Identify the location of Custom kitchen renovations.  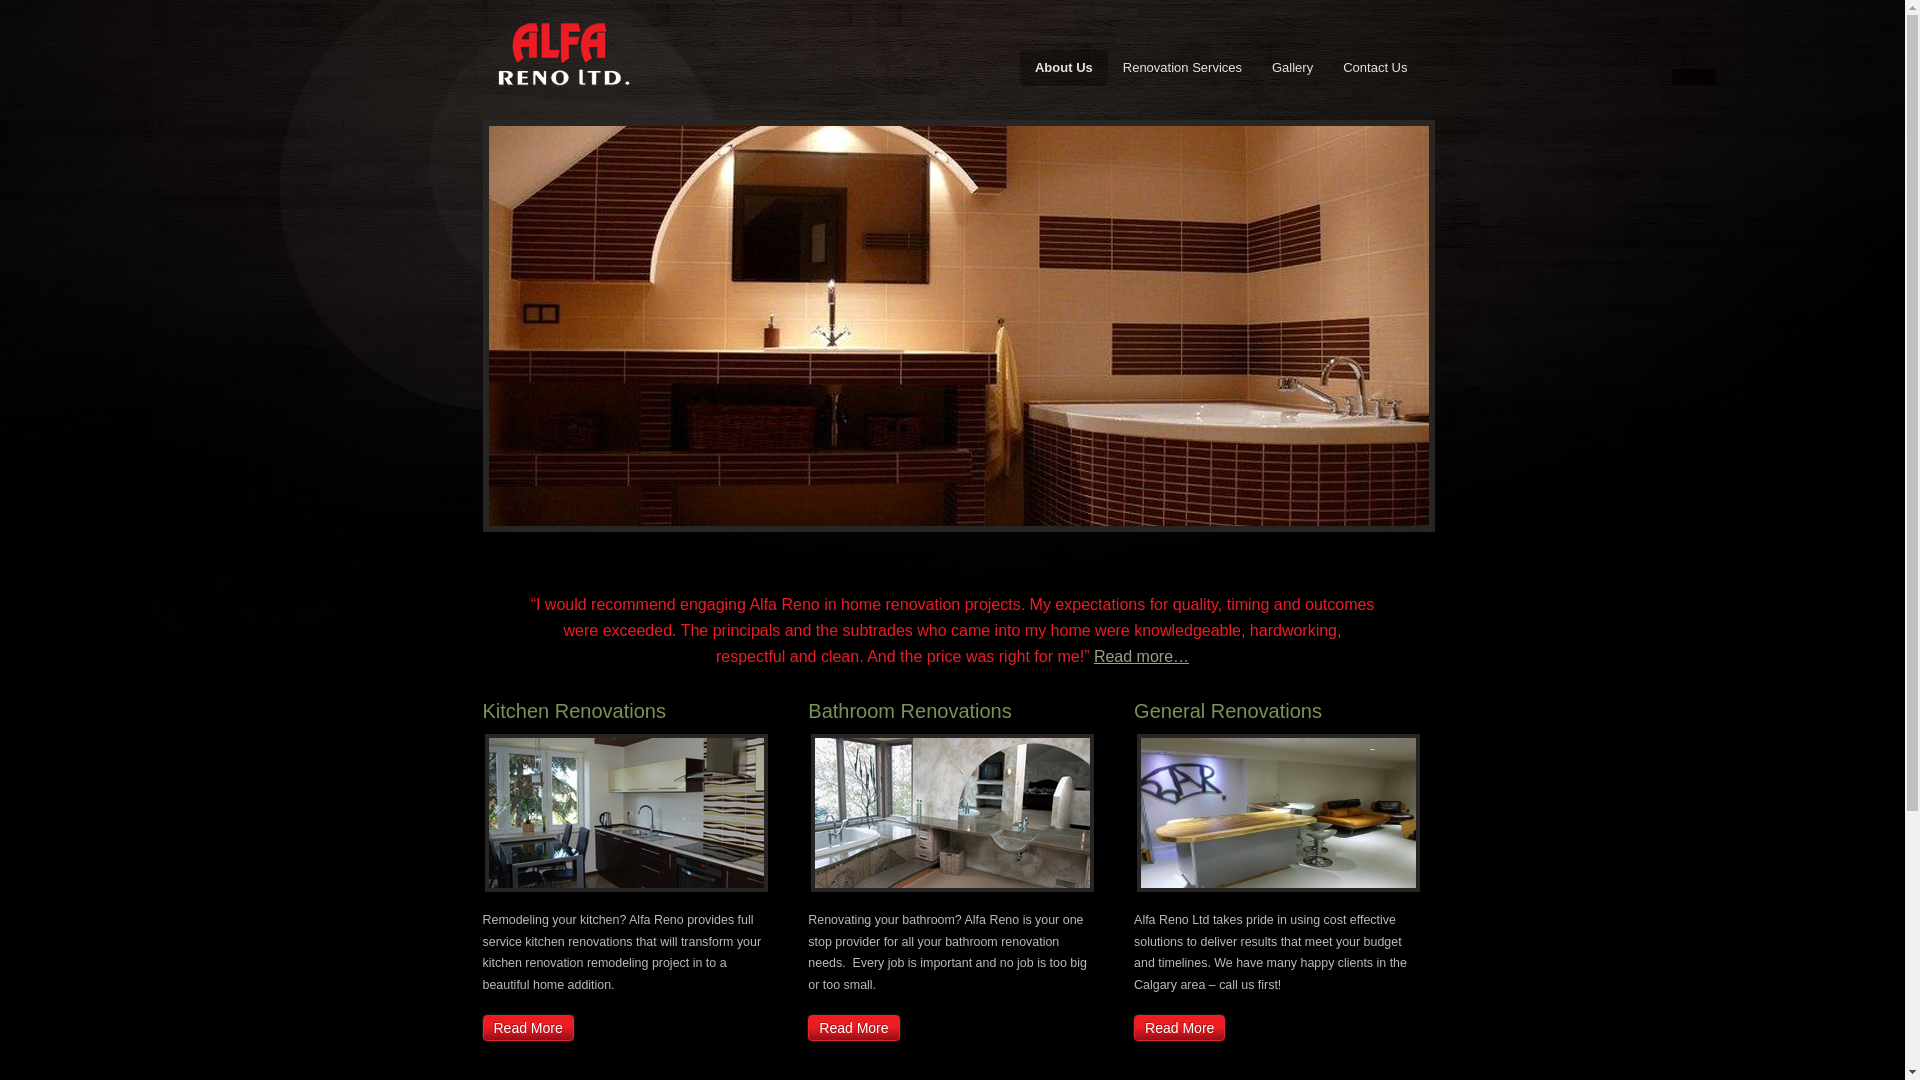
(626, 813).